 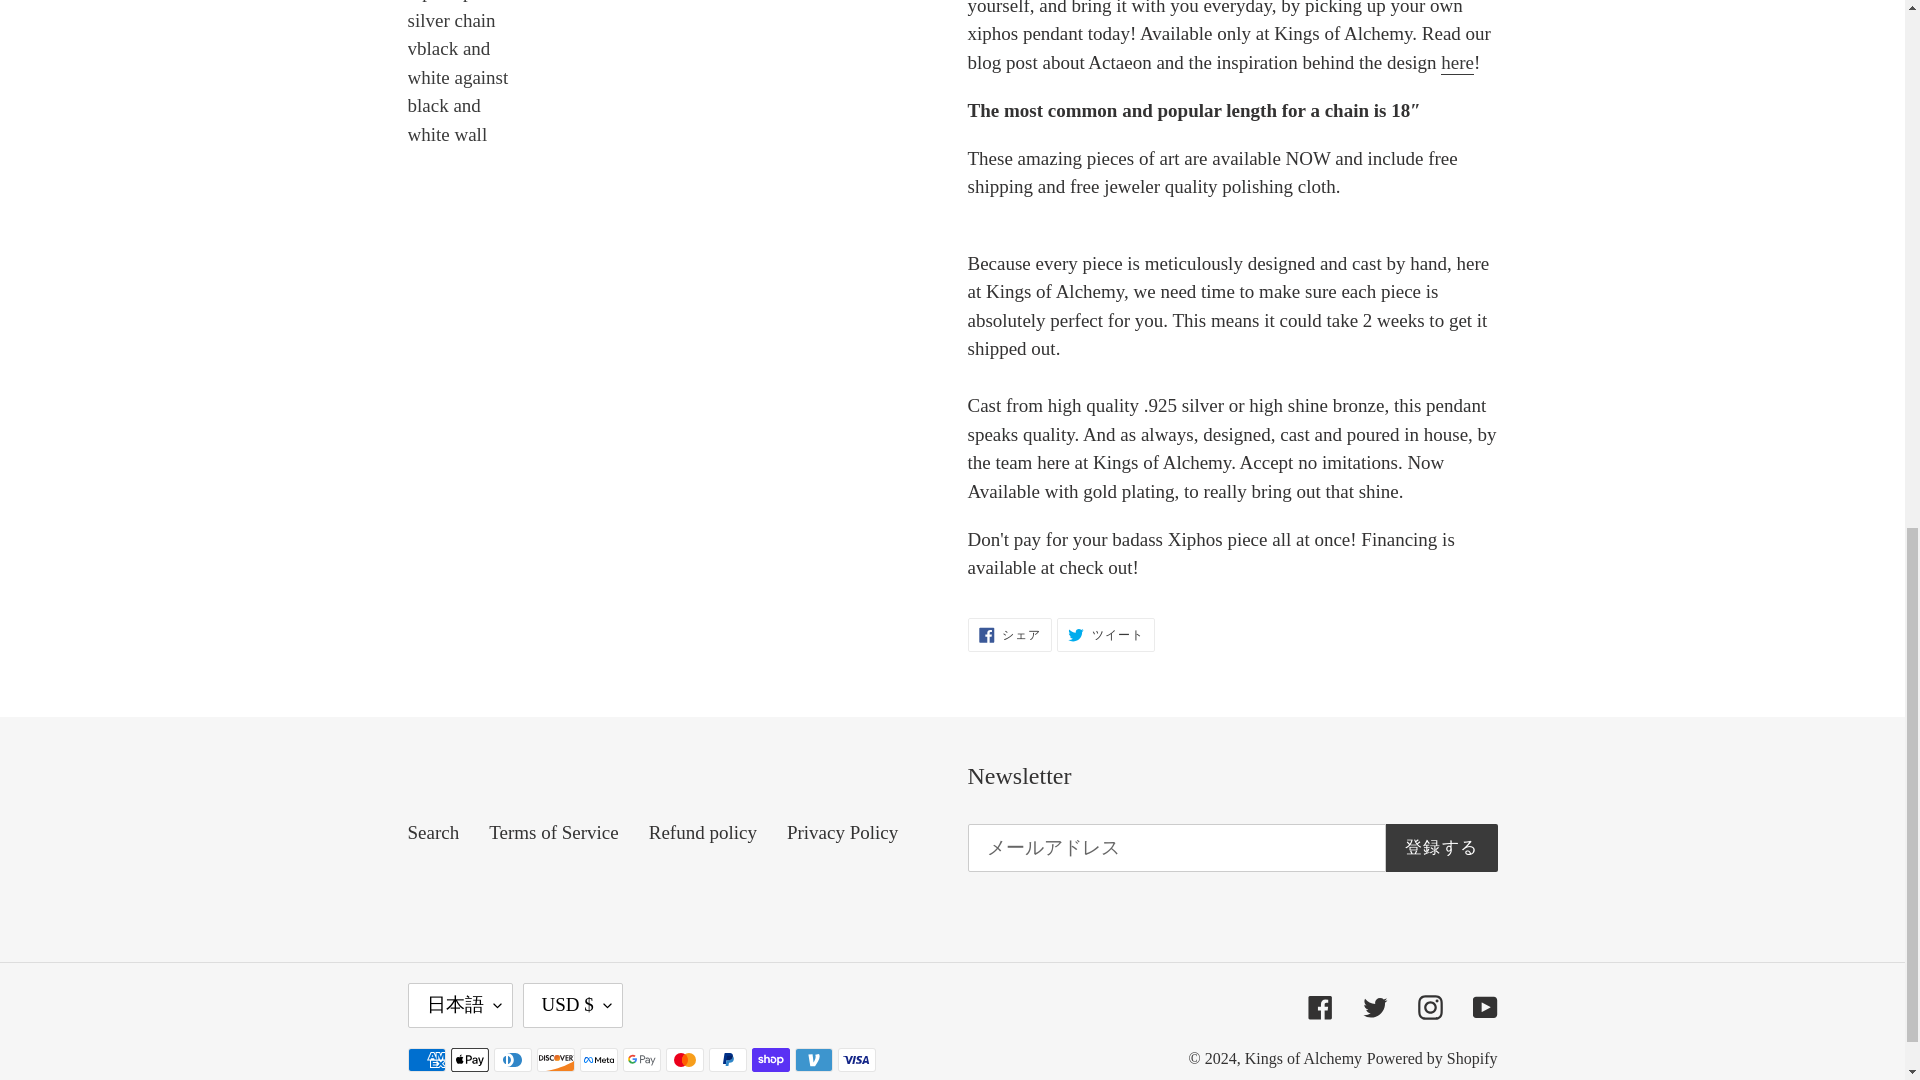 What do you see at coordinates (1458, 62) in the screenshot?
I see `Actaeons Misfortune` at bounding box center [1458, 62].